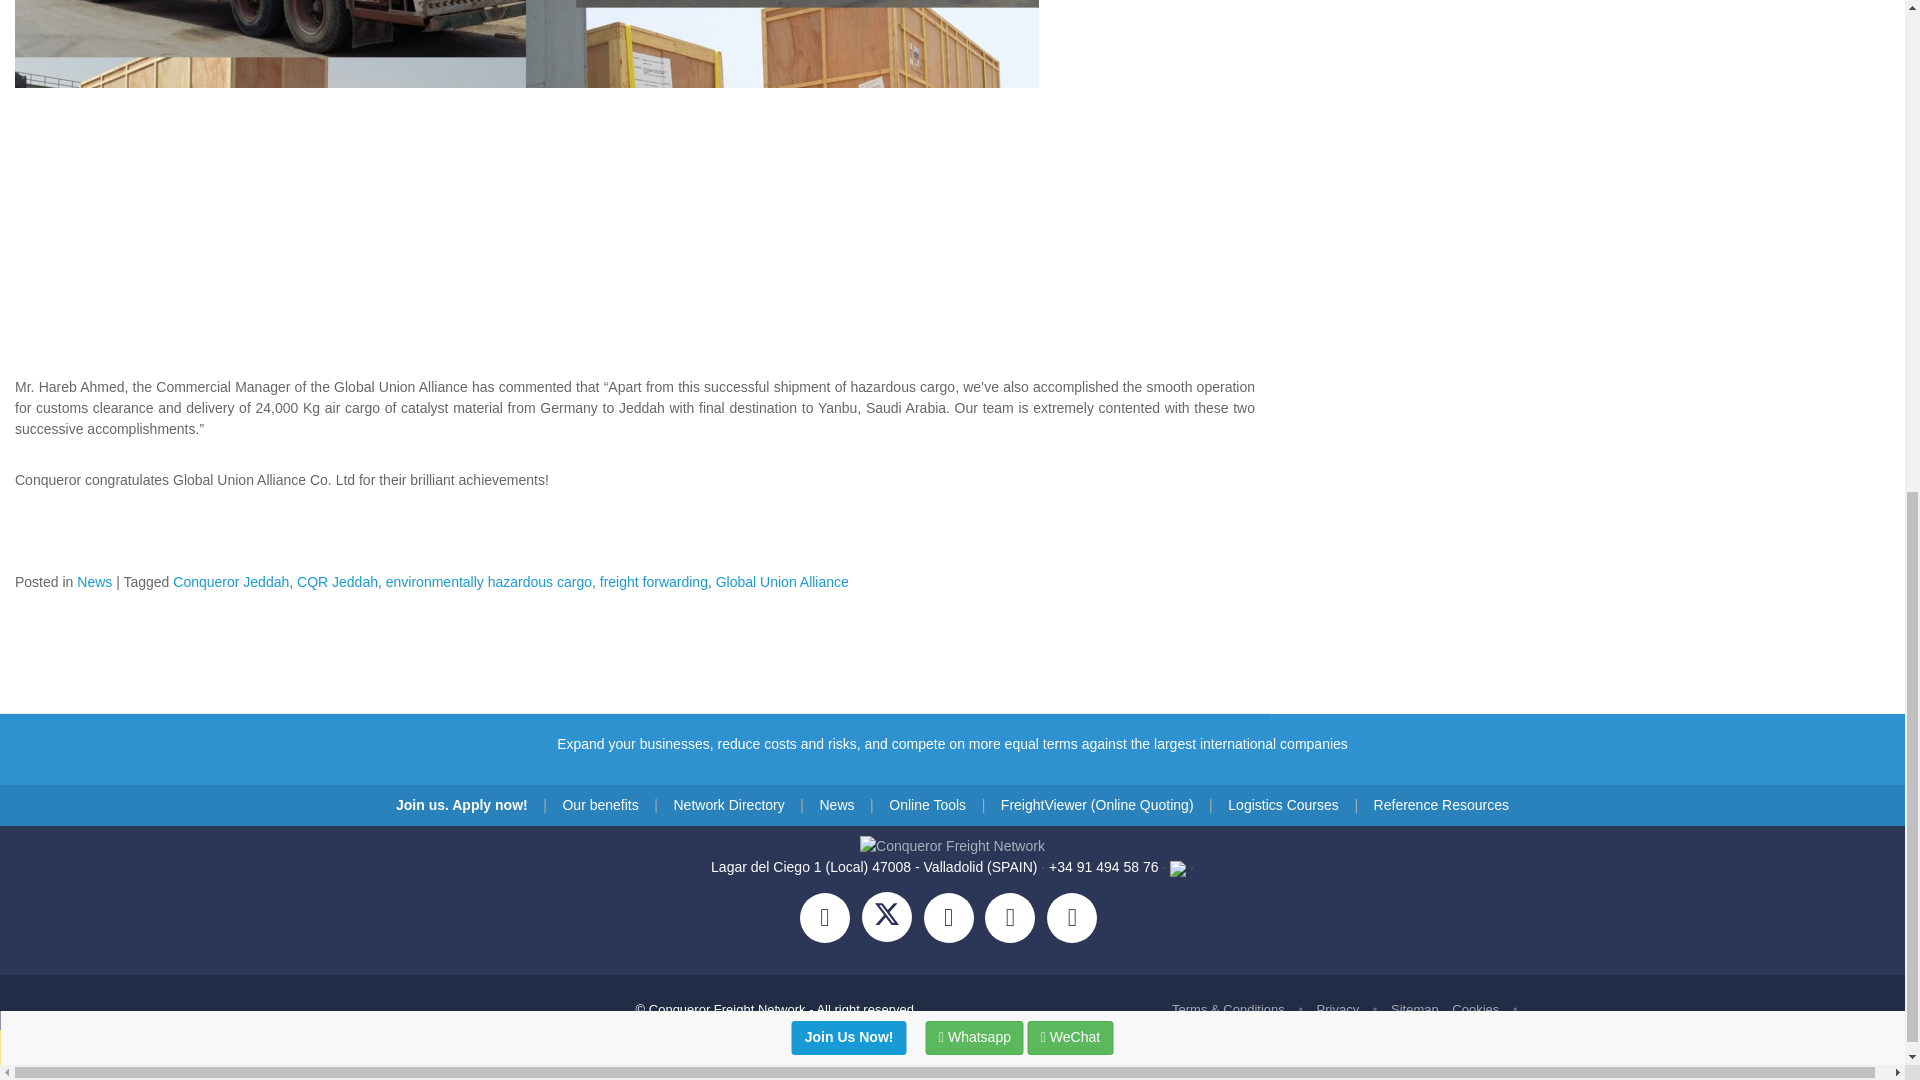  What do you see at coordinates (600, 805) in the screenshot?
I see `Our benefits` at bounding box center [600, 805].